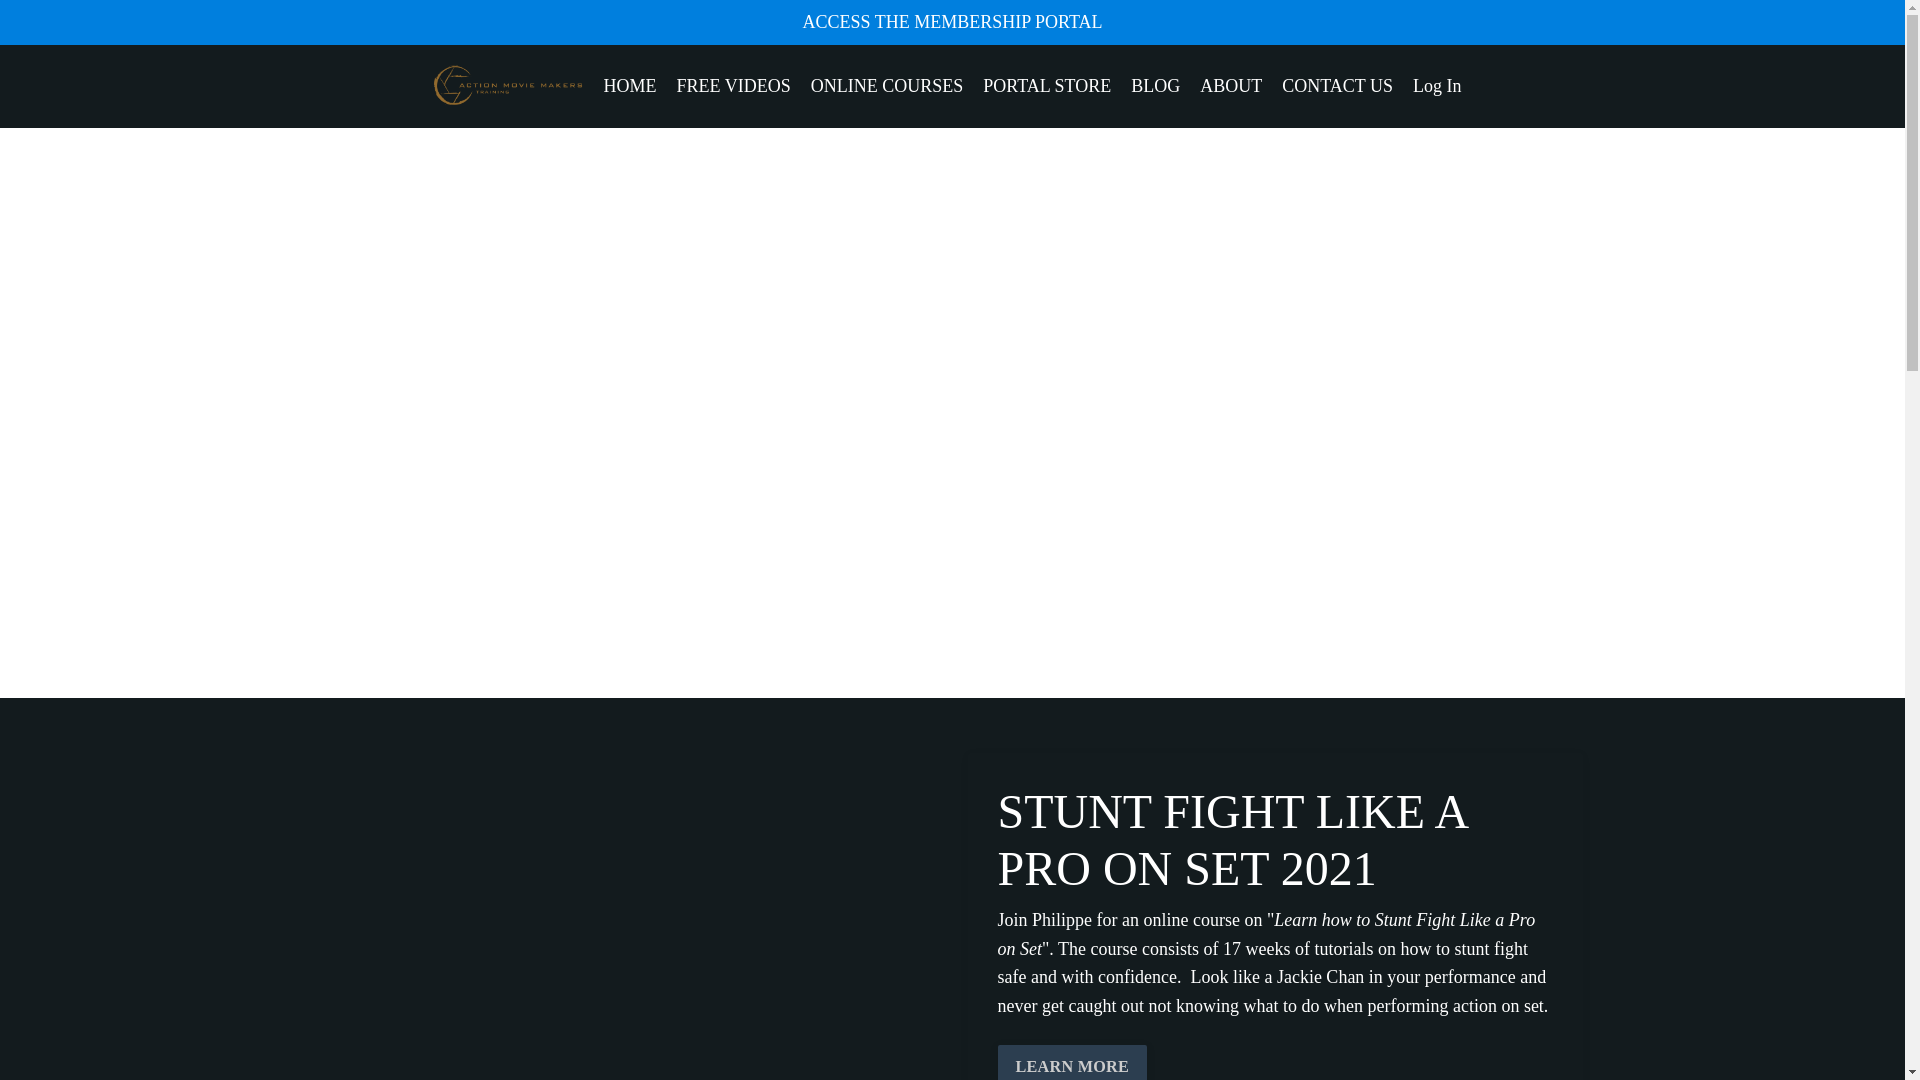 The height and width of the screenshot is (1080, 1920). What do you see at coordinates (1047, 86) in the screenshot?
I see `PORTAL STORE` at bounding box center [1047, 86].